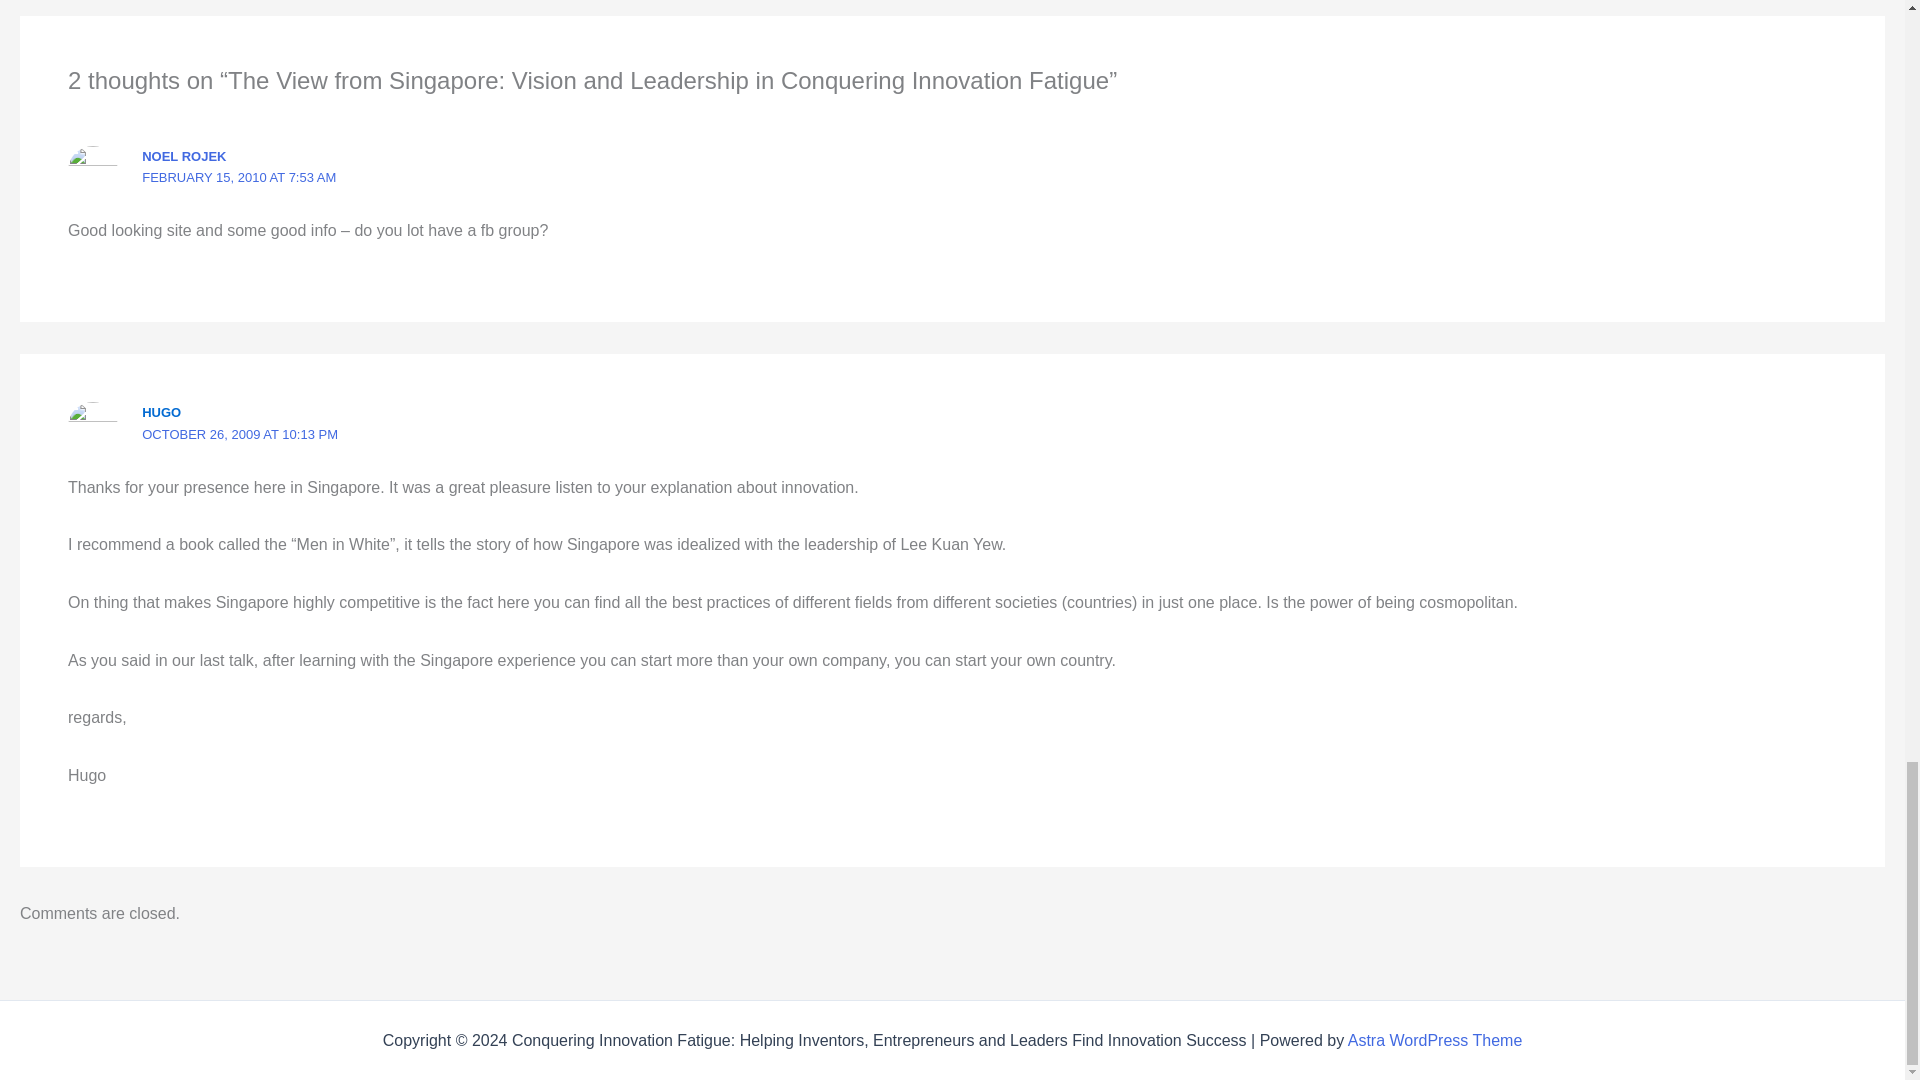  I want to click on NOEL ROJEK, so click(184, 156).